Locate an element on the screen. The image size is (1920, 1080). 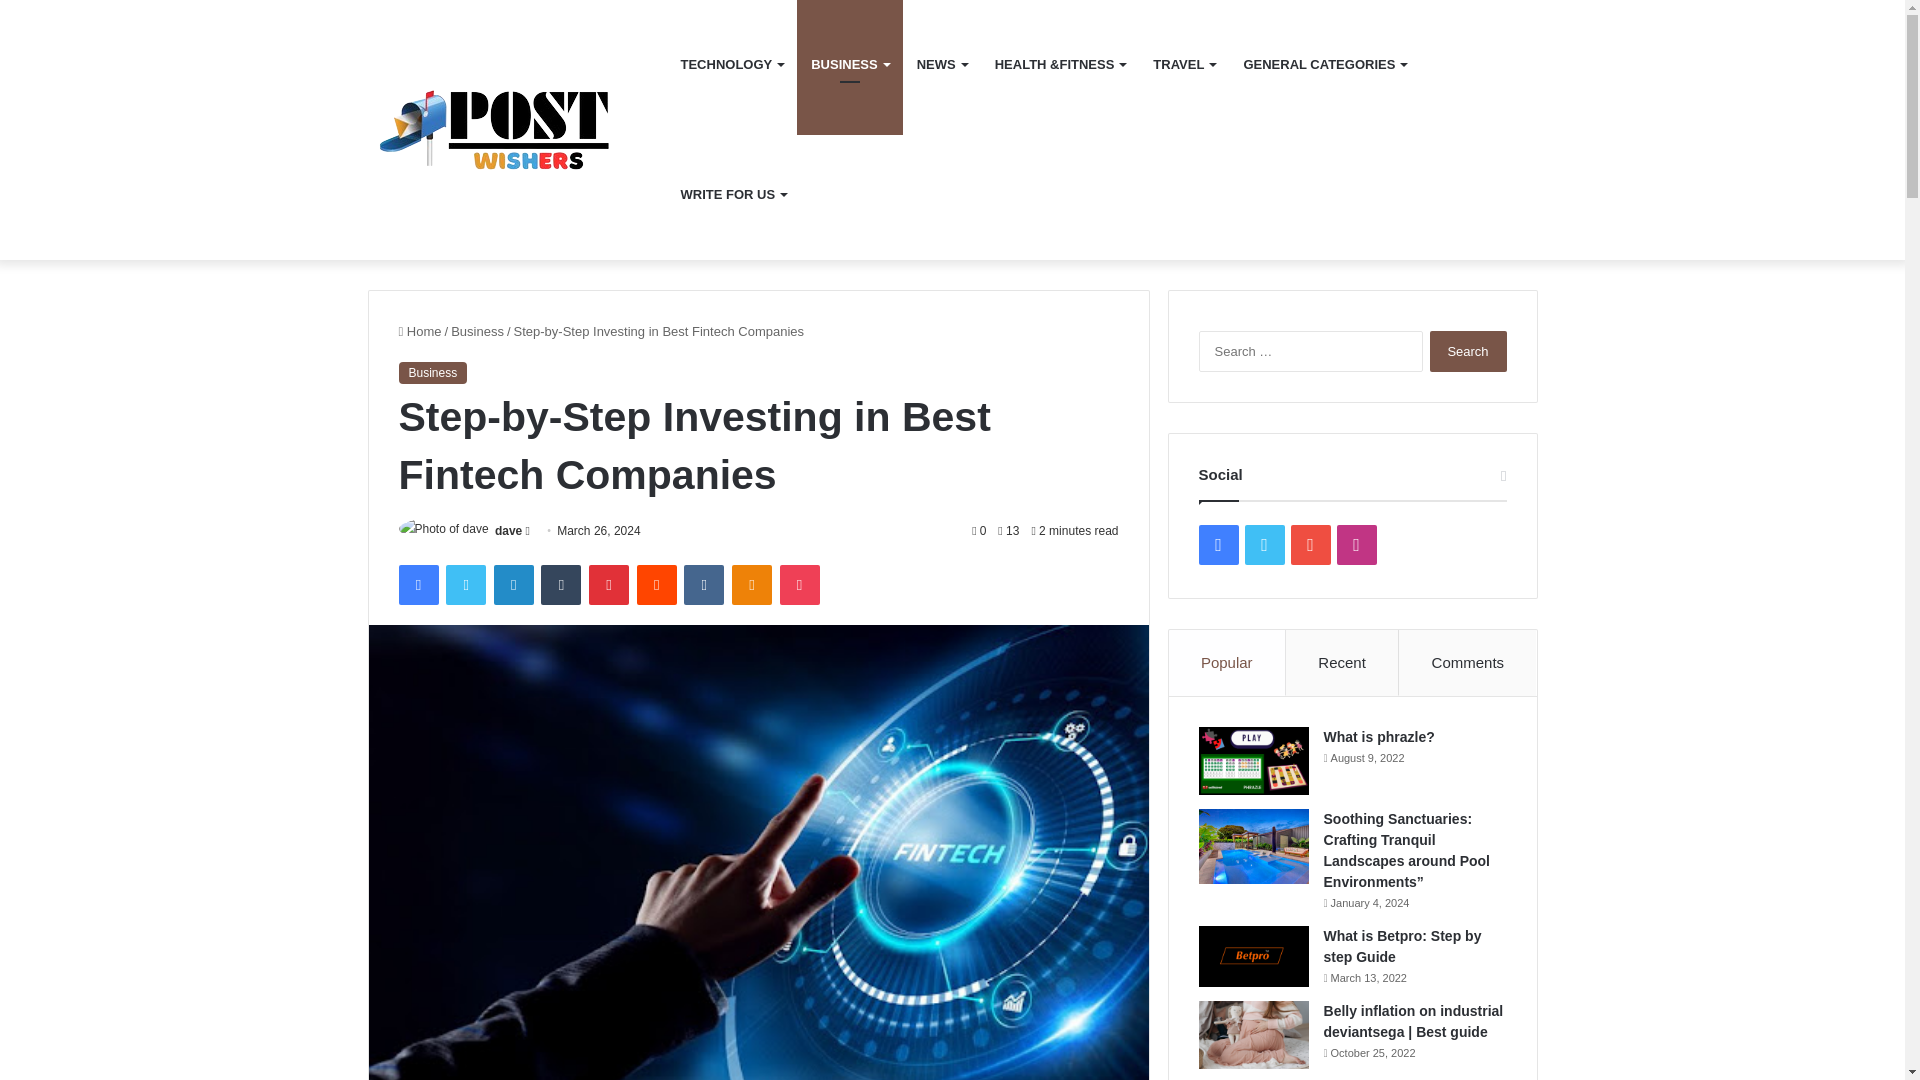
Odnoklassniki is located at coordinates (751, 584).